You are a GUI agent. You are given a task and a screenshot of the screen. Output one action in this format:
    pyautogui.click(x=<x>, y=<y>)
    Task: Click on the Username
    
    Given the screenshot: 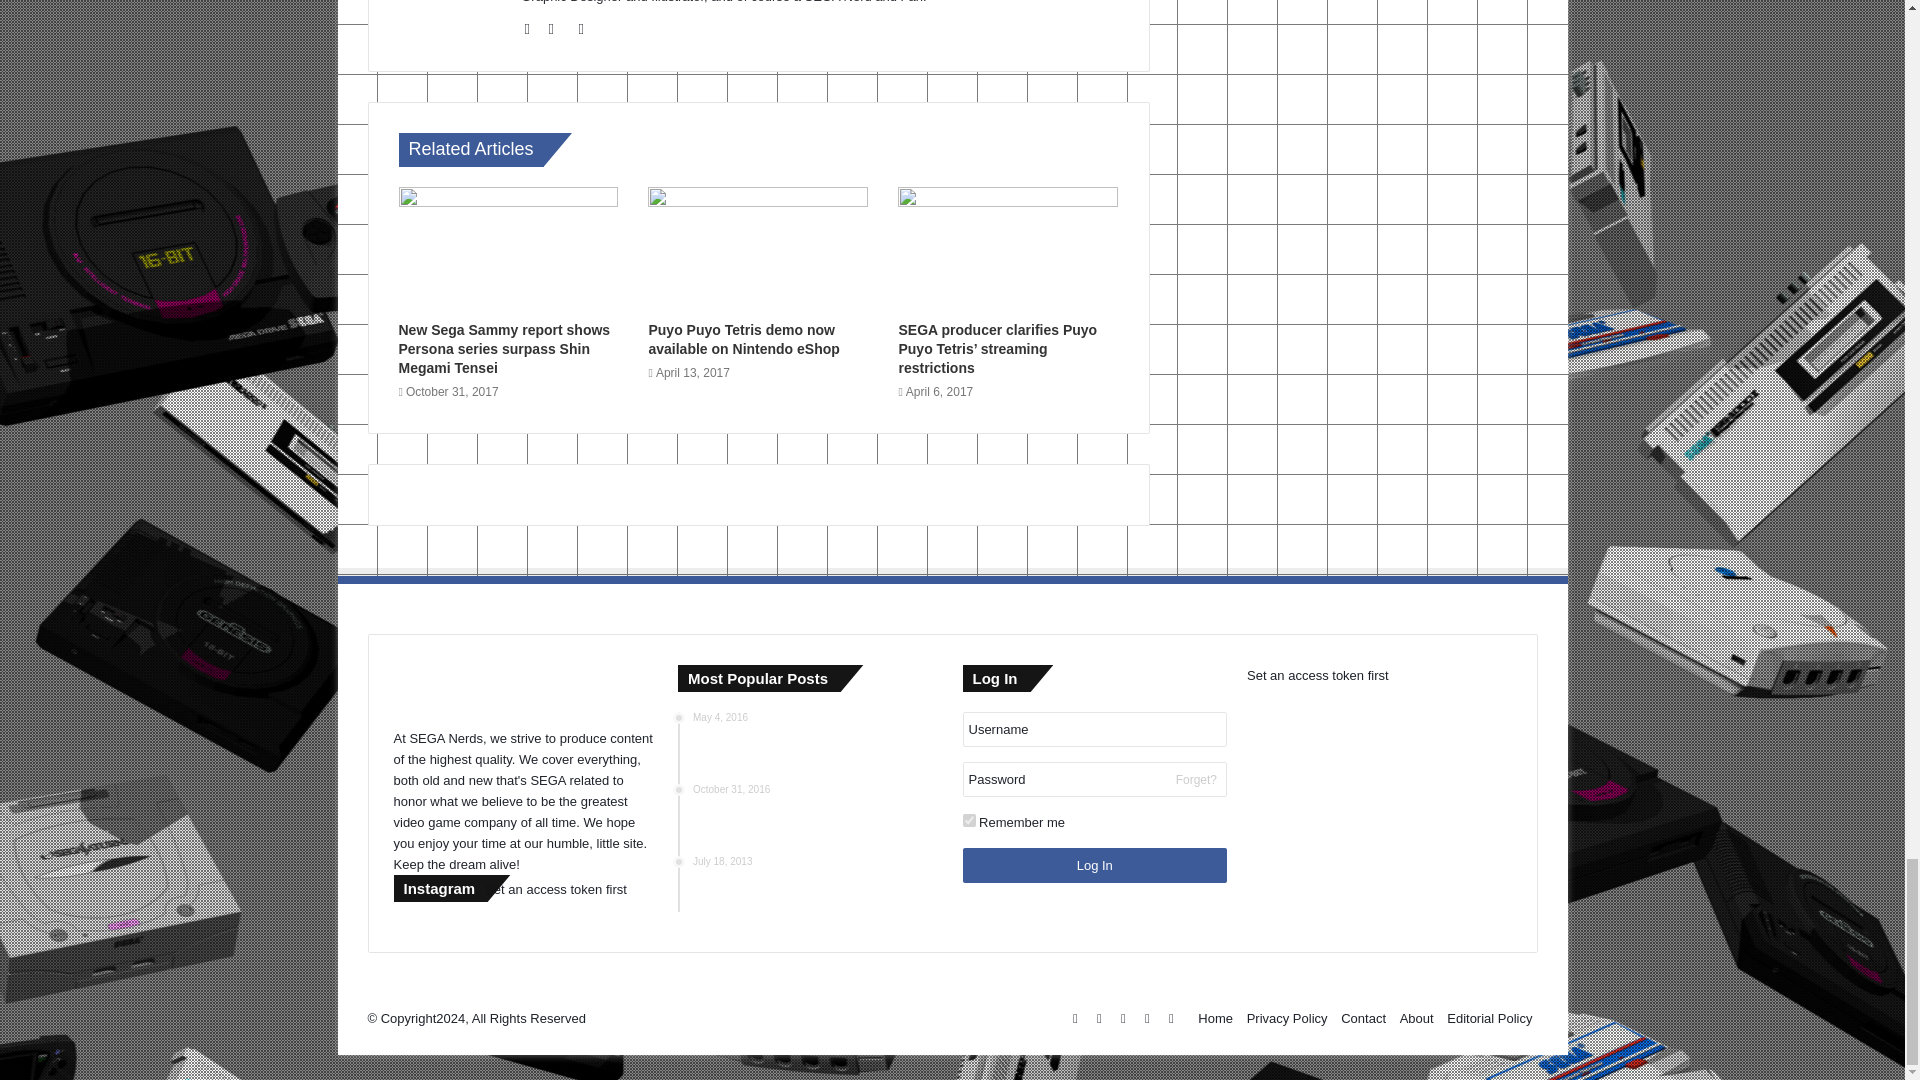 What is the action you would take?
    pyautogui.click(x=1094, y=729)
    